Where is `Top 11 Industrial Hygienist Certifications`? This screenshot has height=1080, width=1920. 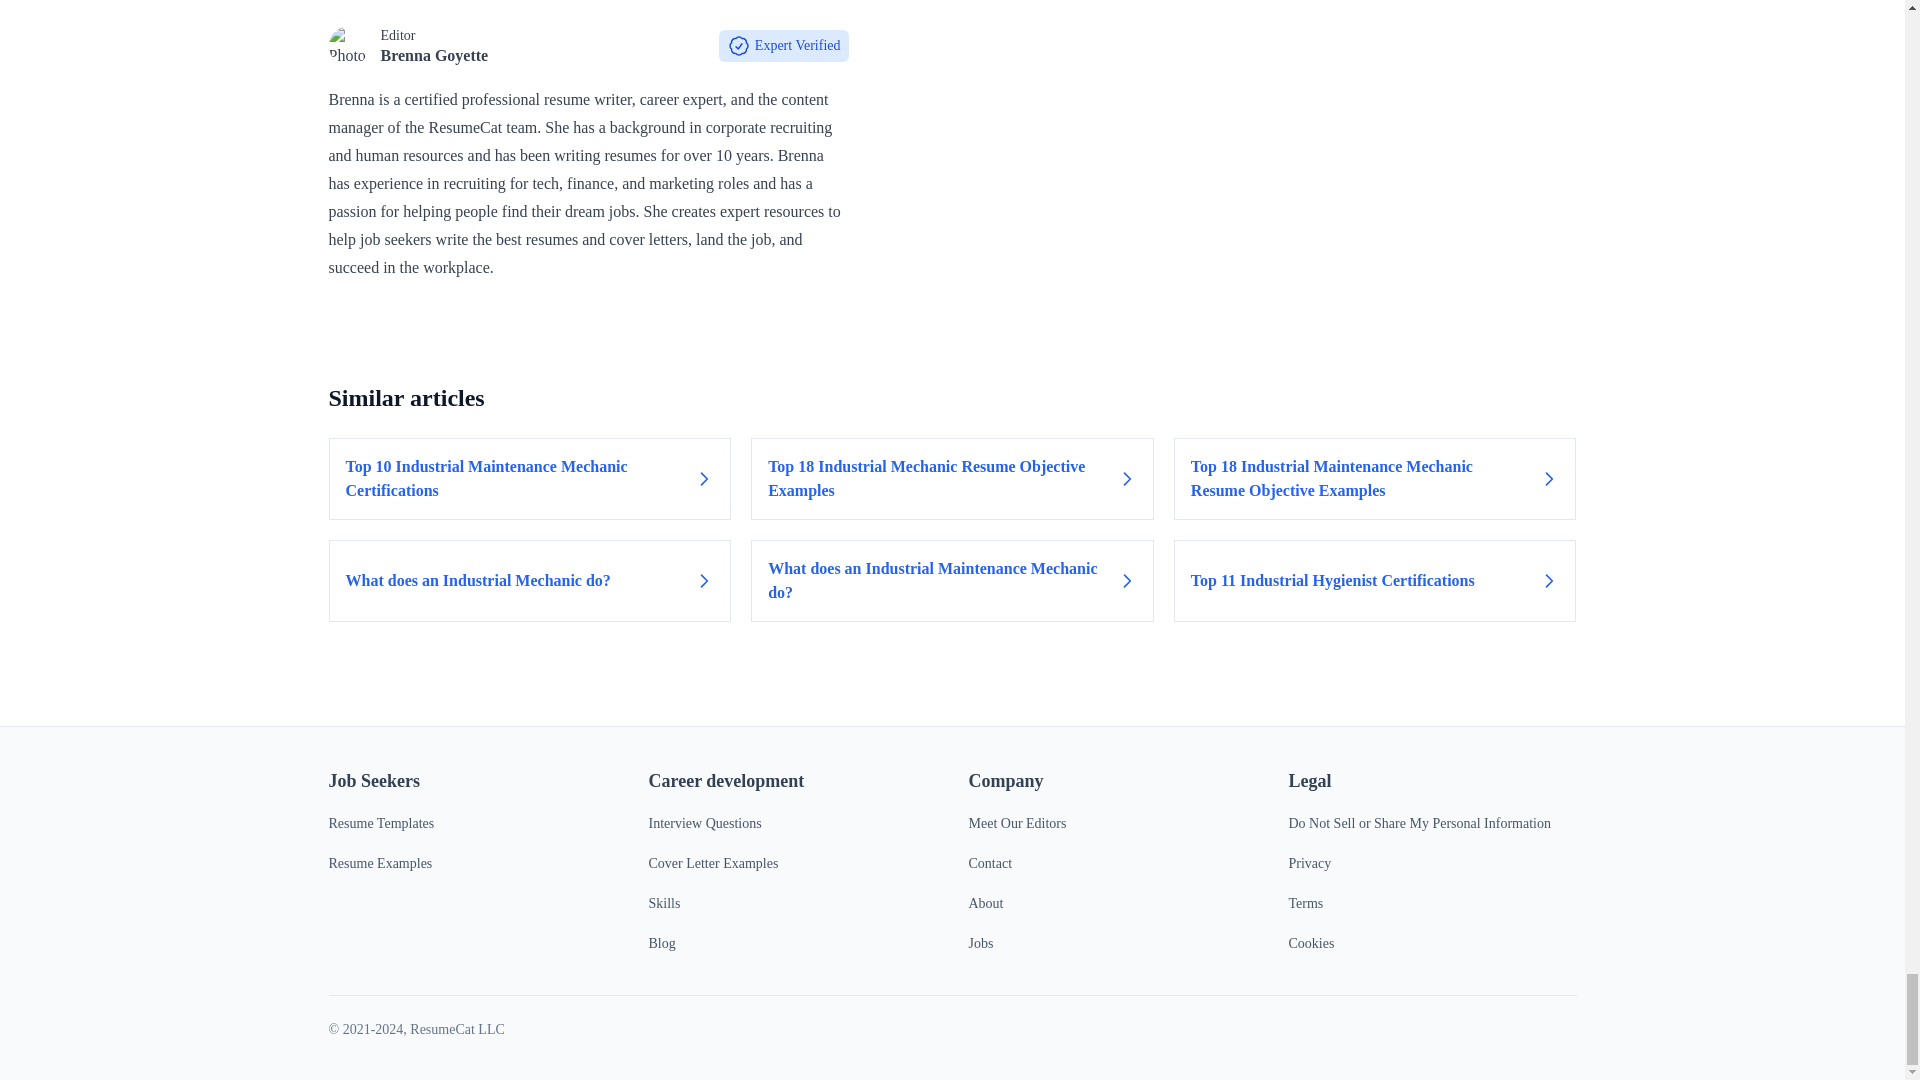 Top 11 Industrial Hygienist Certifications is located at coordinates (1374, 581).